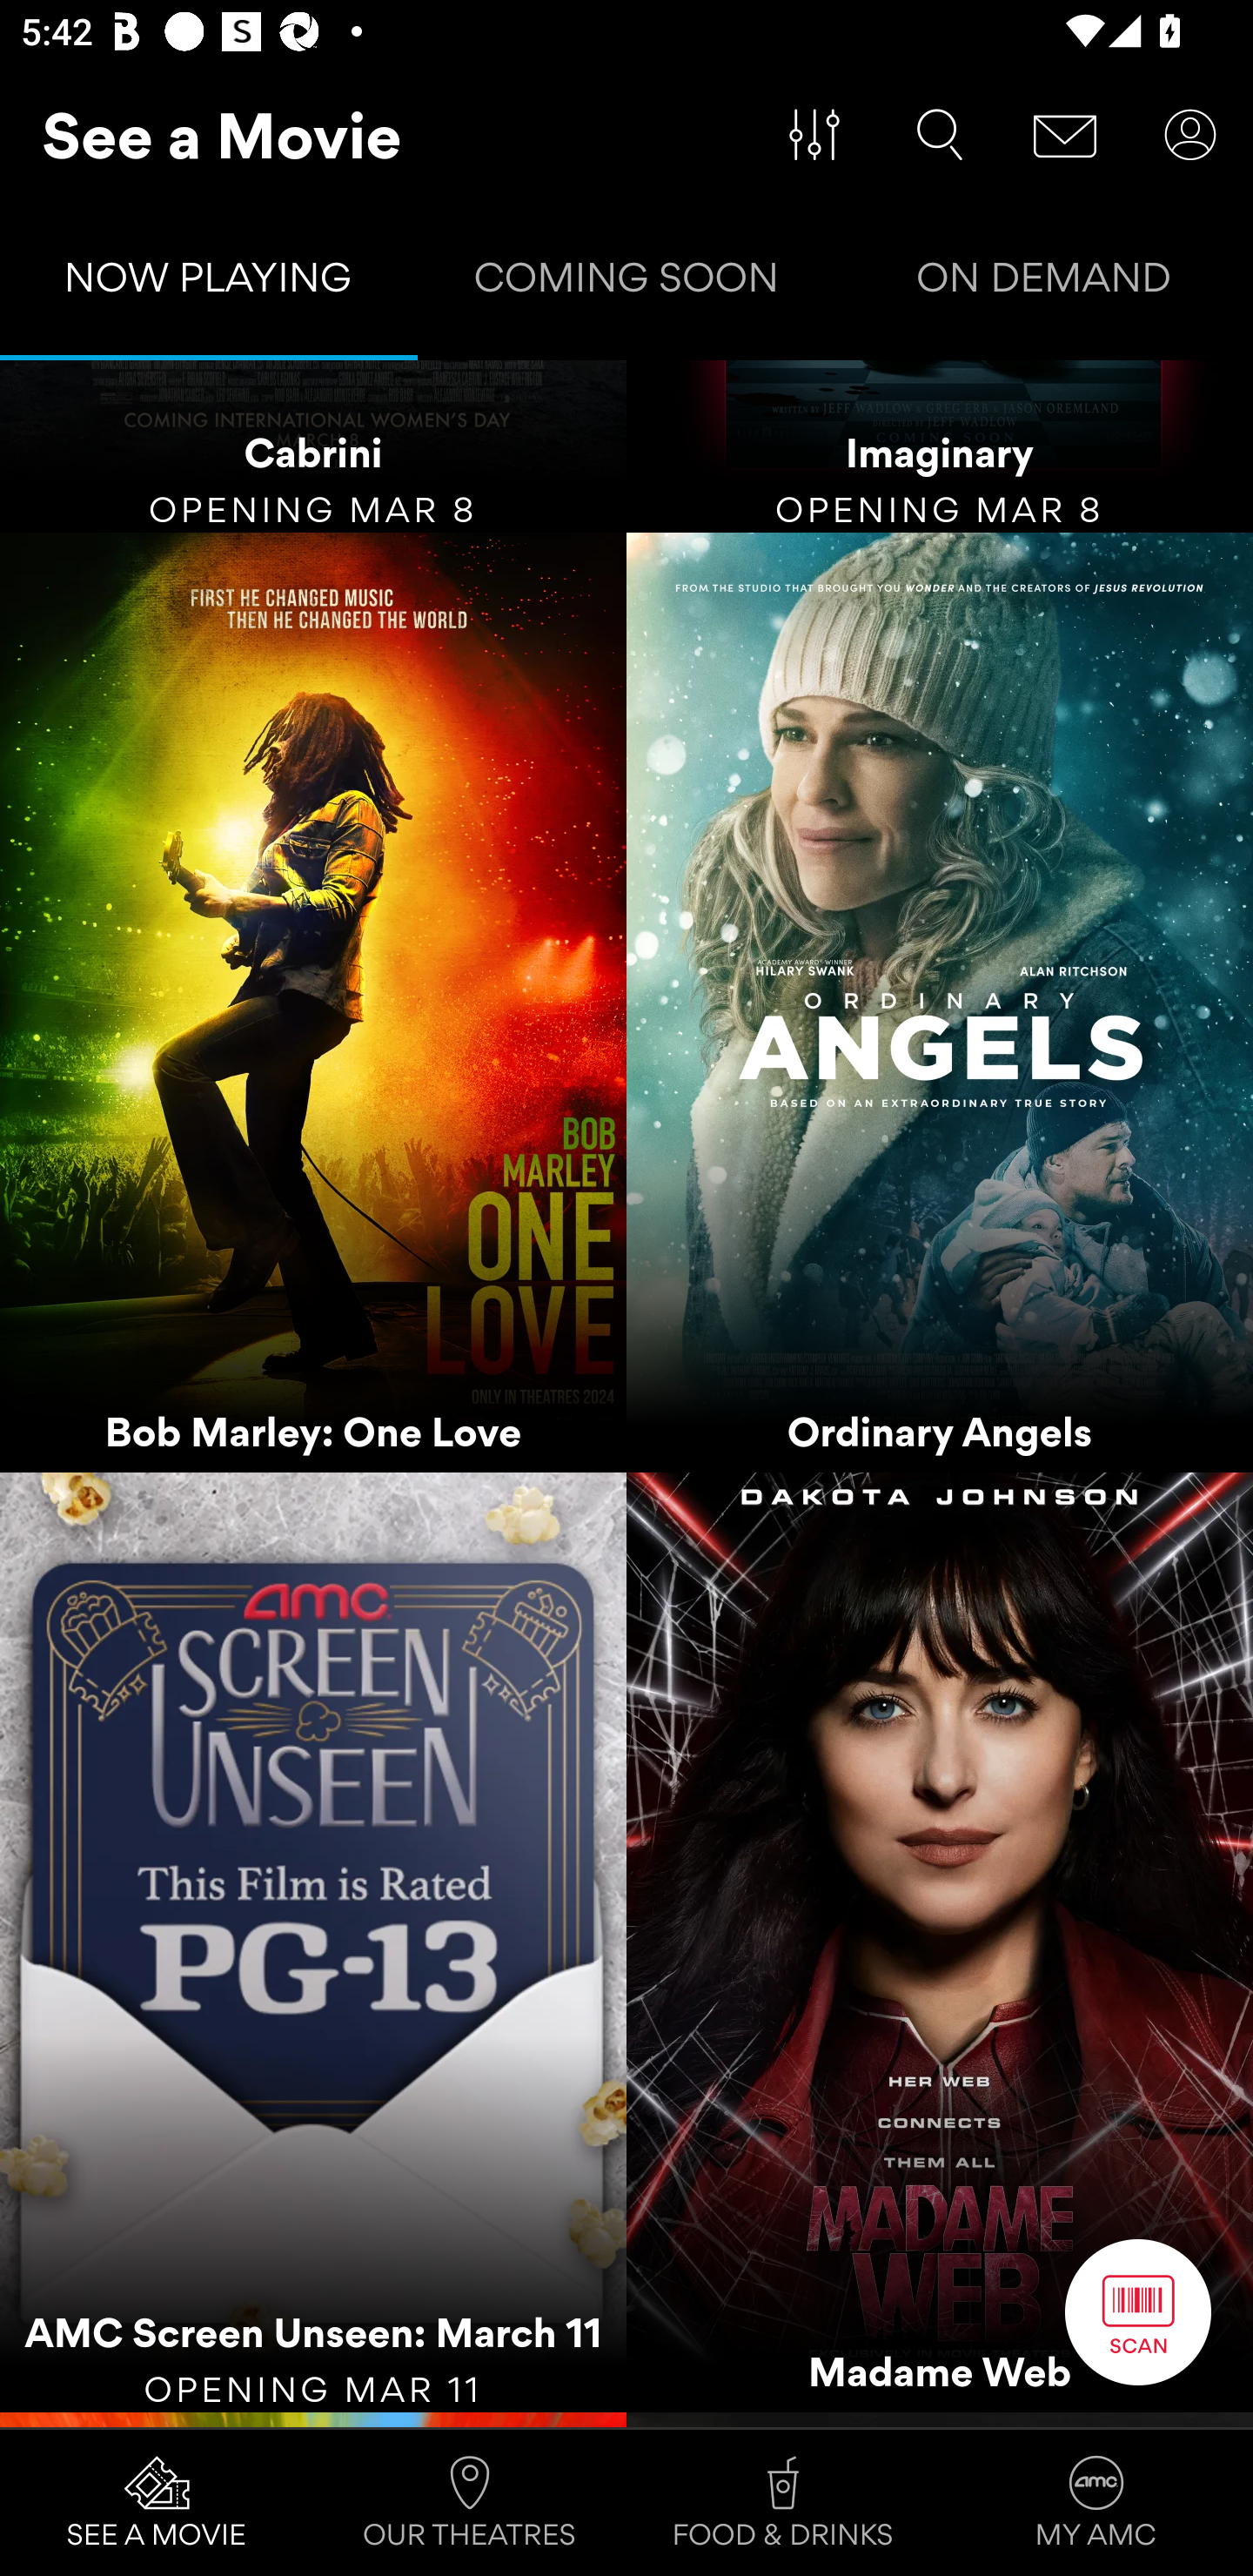 The height and width of the screenshot is (2576, 1253). I want to click on NOW PLAYING
Tab 1 of 3, so click(209, 284).